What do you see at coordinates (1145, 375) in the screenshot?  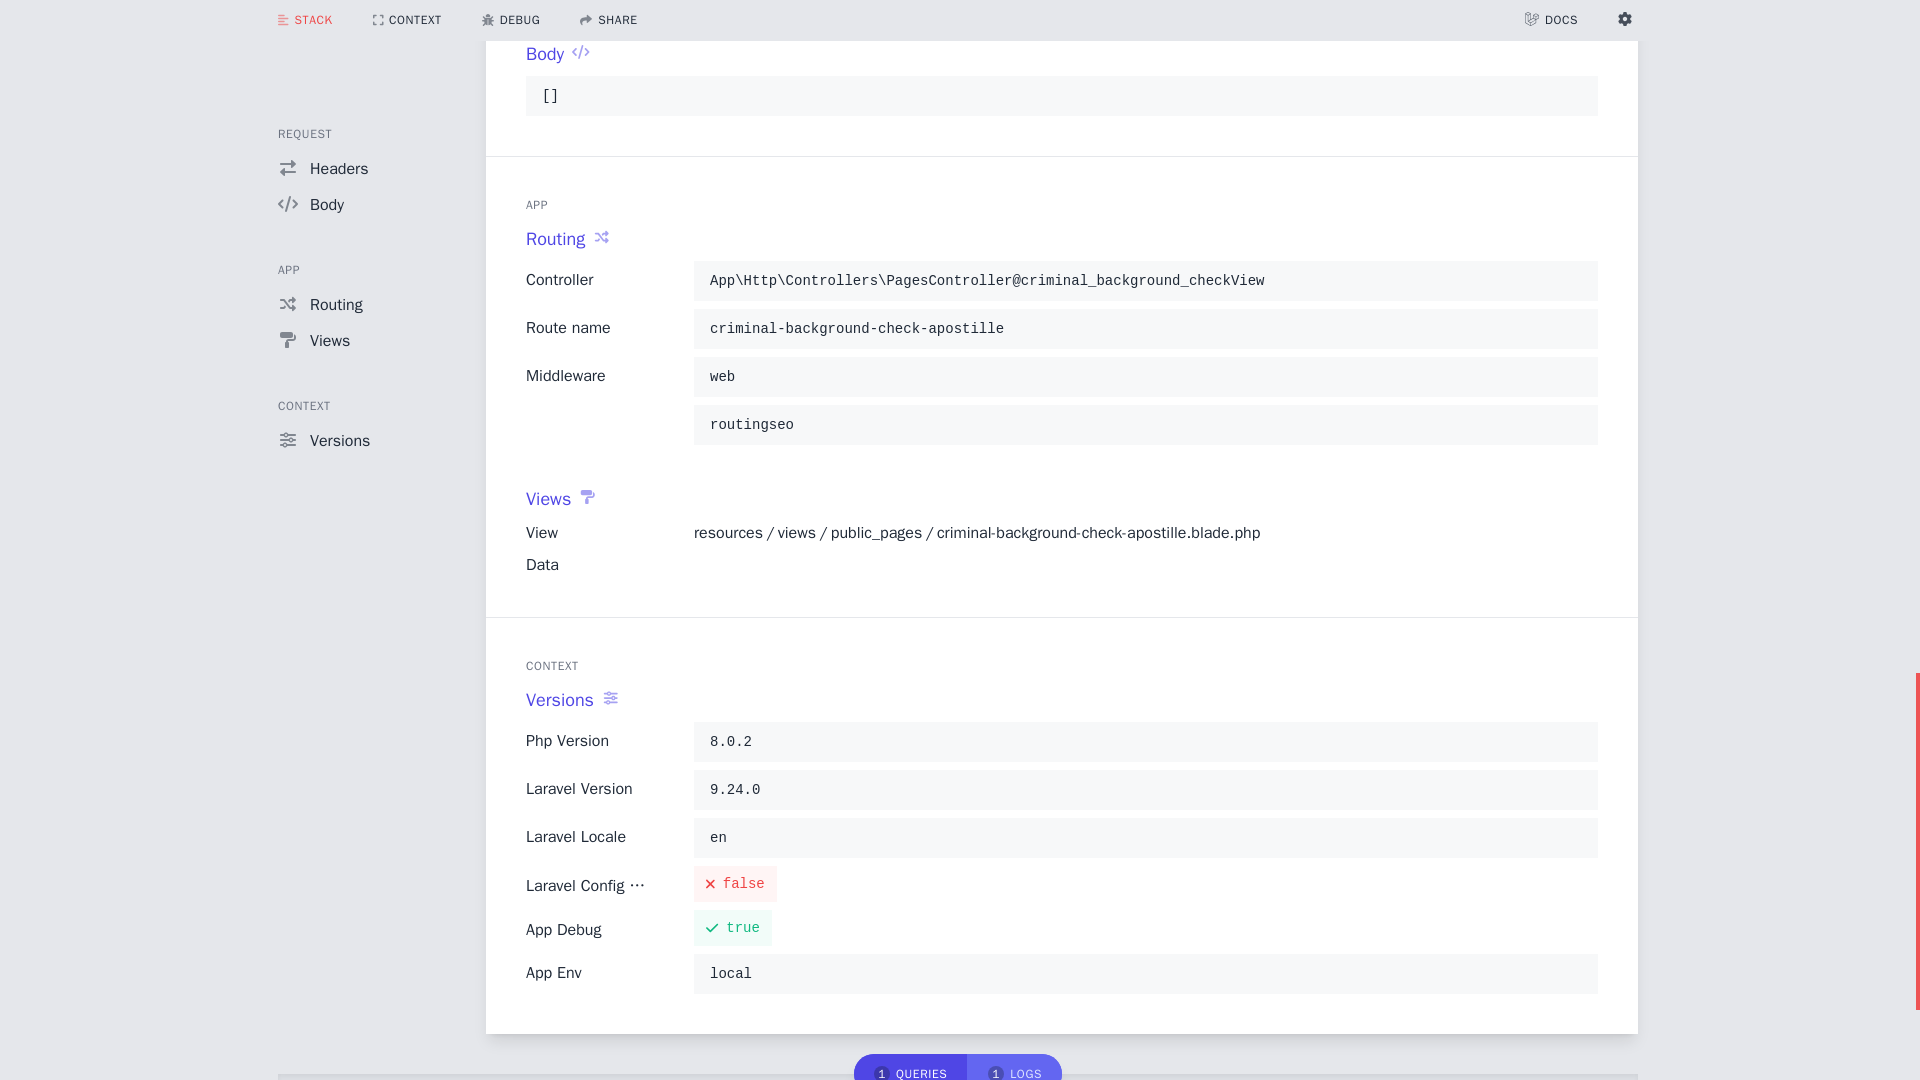 I see `web` at bounding box center [1145, 375].